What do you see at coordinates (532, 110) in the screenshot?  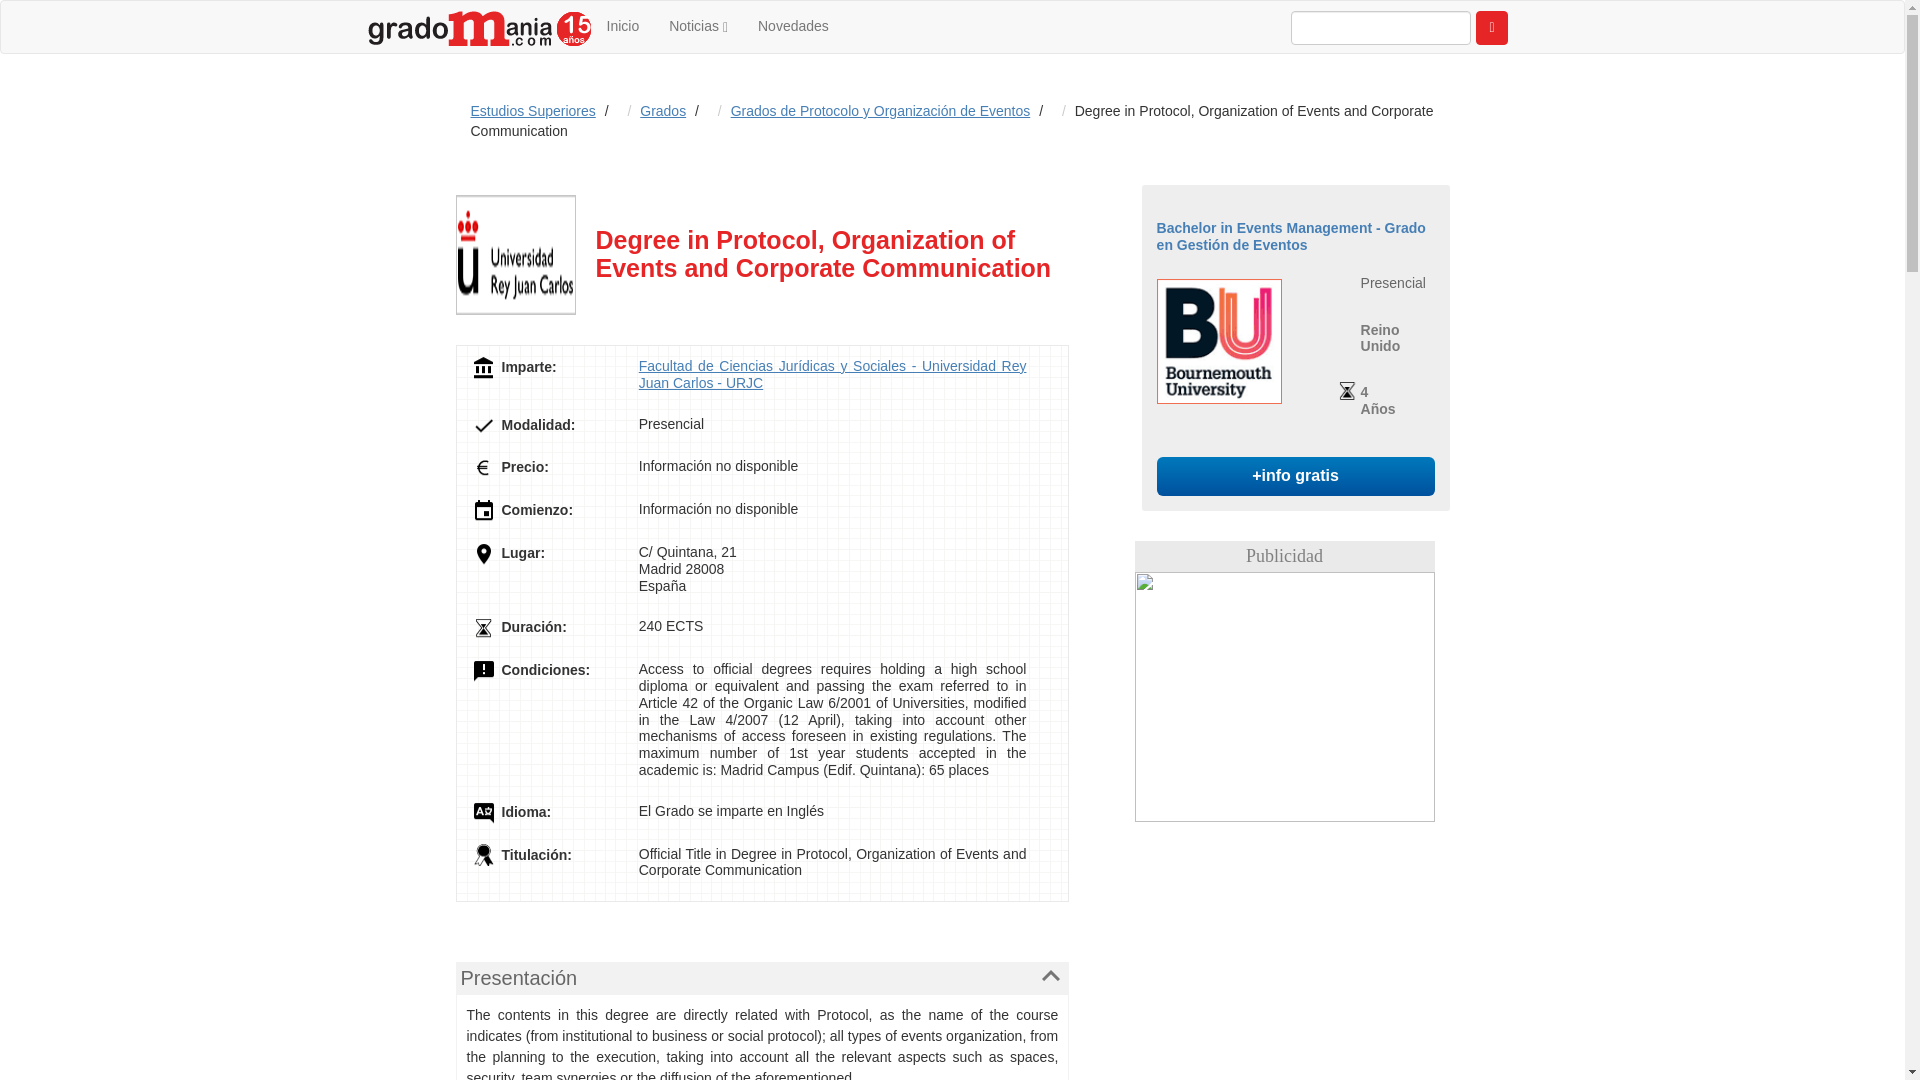 I see `Estudios Superiores` at bounding box center [532, 110].